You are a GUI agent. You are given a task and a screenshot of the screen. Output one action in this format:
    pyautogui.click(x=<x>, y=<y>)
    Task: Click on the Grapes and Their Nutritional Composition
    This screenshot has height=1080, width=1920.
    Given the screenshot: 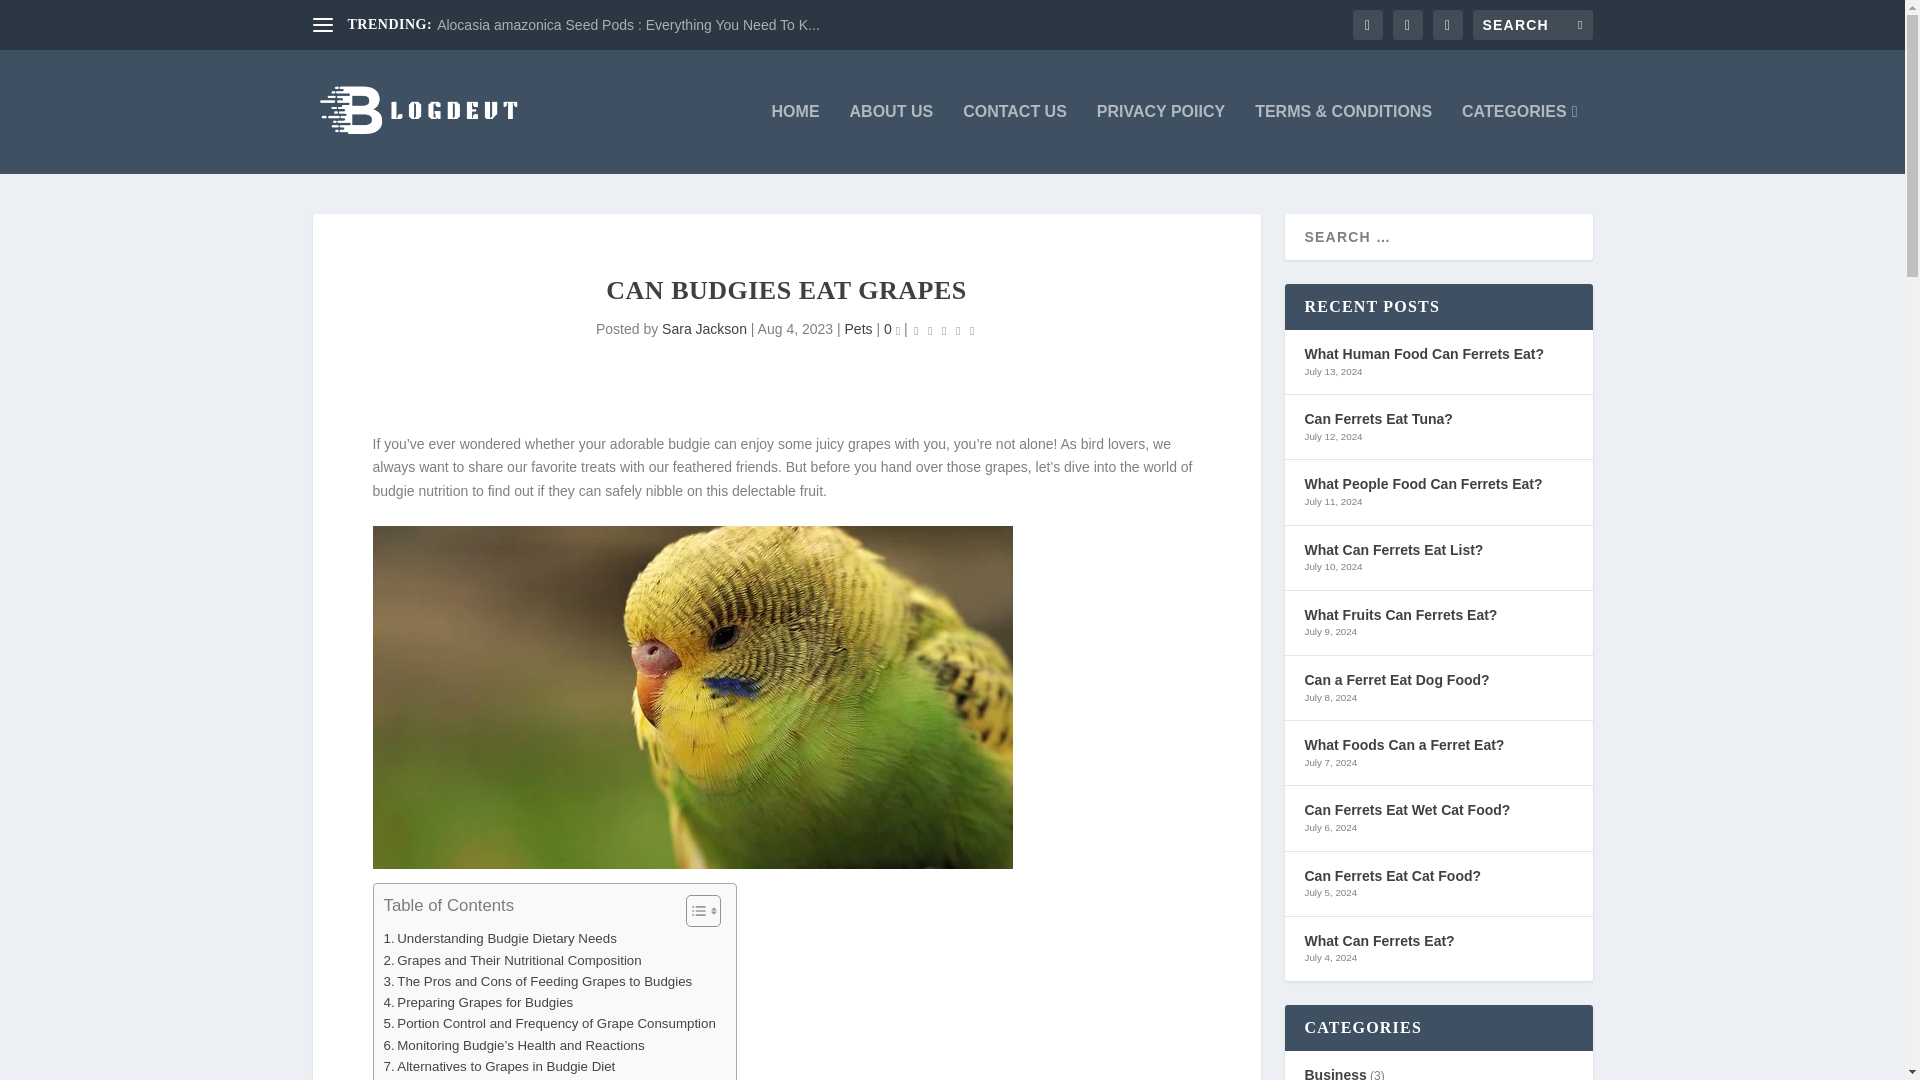 What is the action you would take?
    pyautogui.click(x=512, y=960)
    